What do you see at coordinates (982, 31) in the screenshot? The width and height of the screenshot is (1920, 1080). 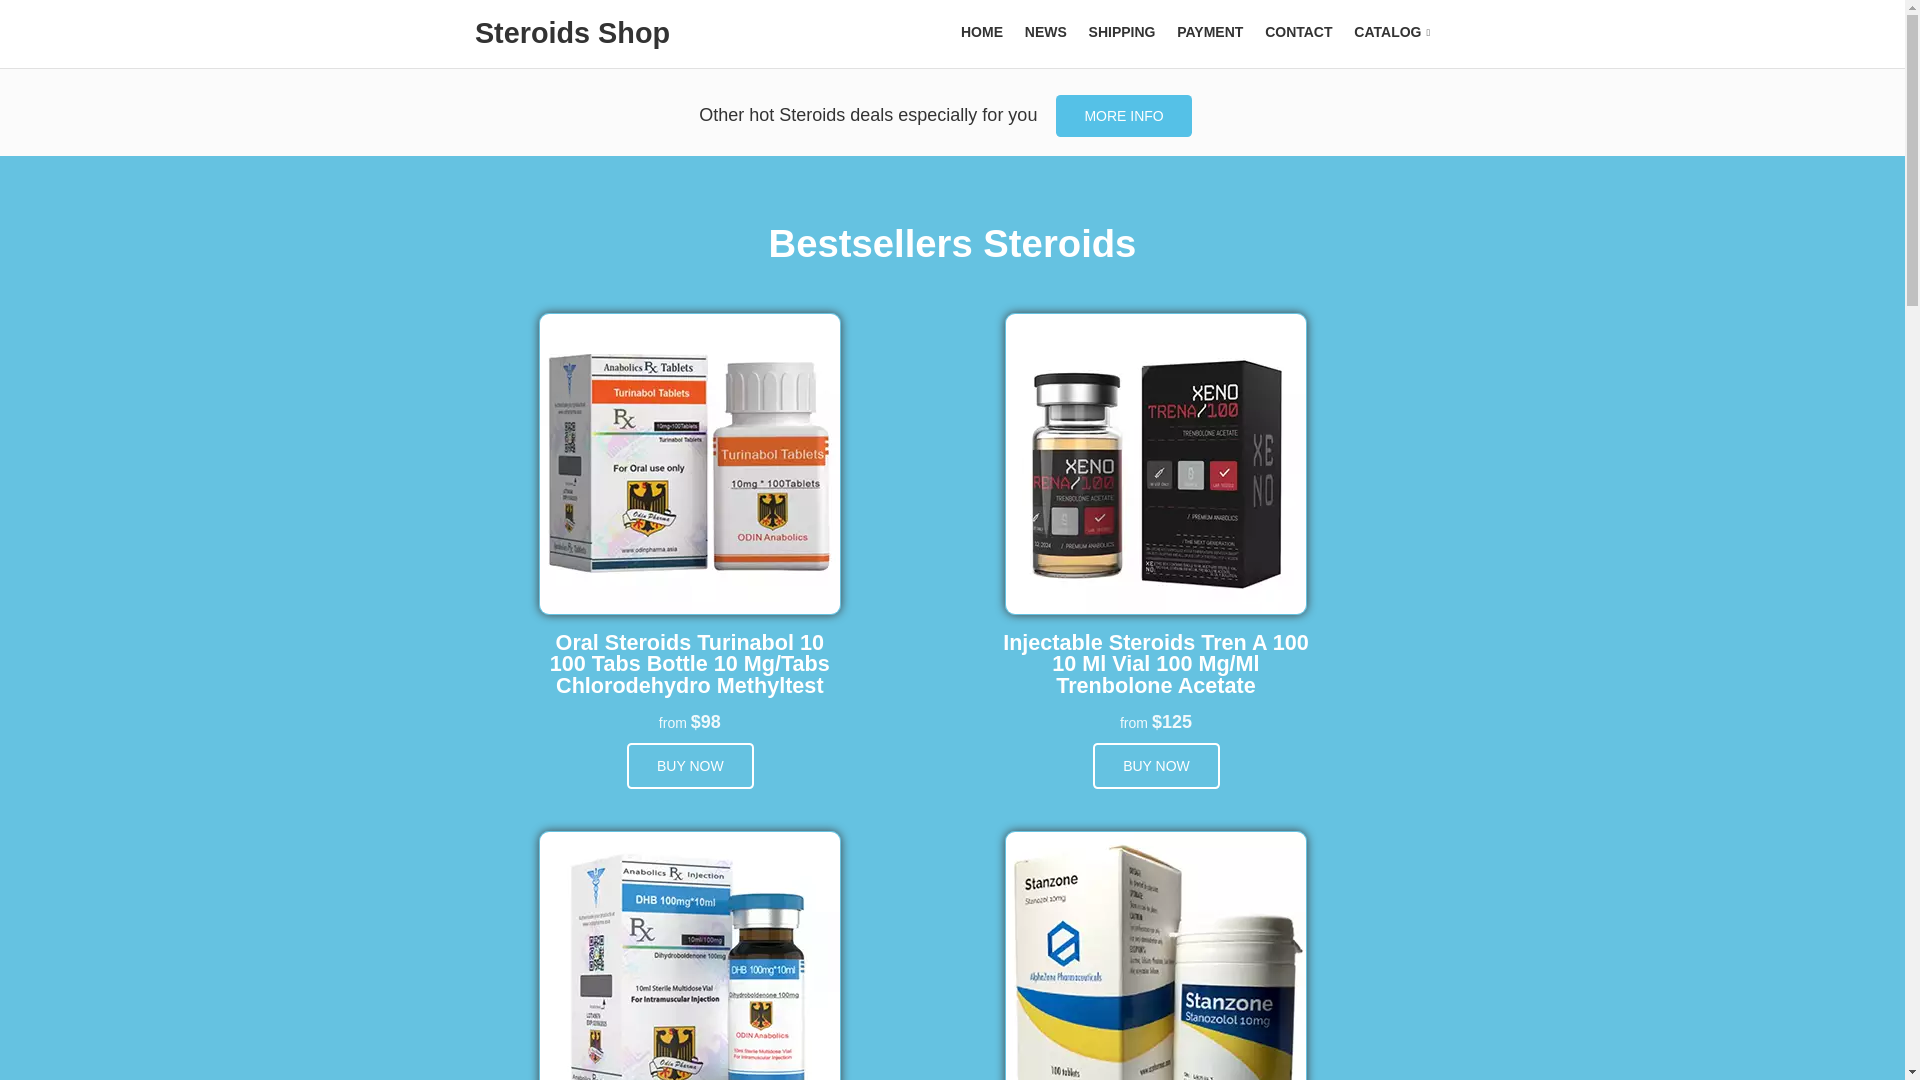 I see `HOME` at bounding box center [982, 31].